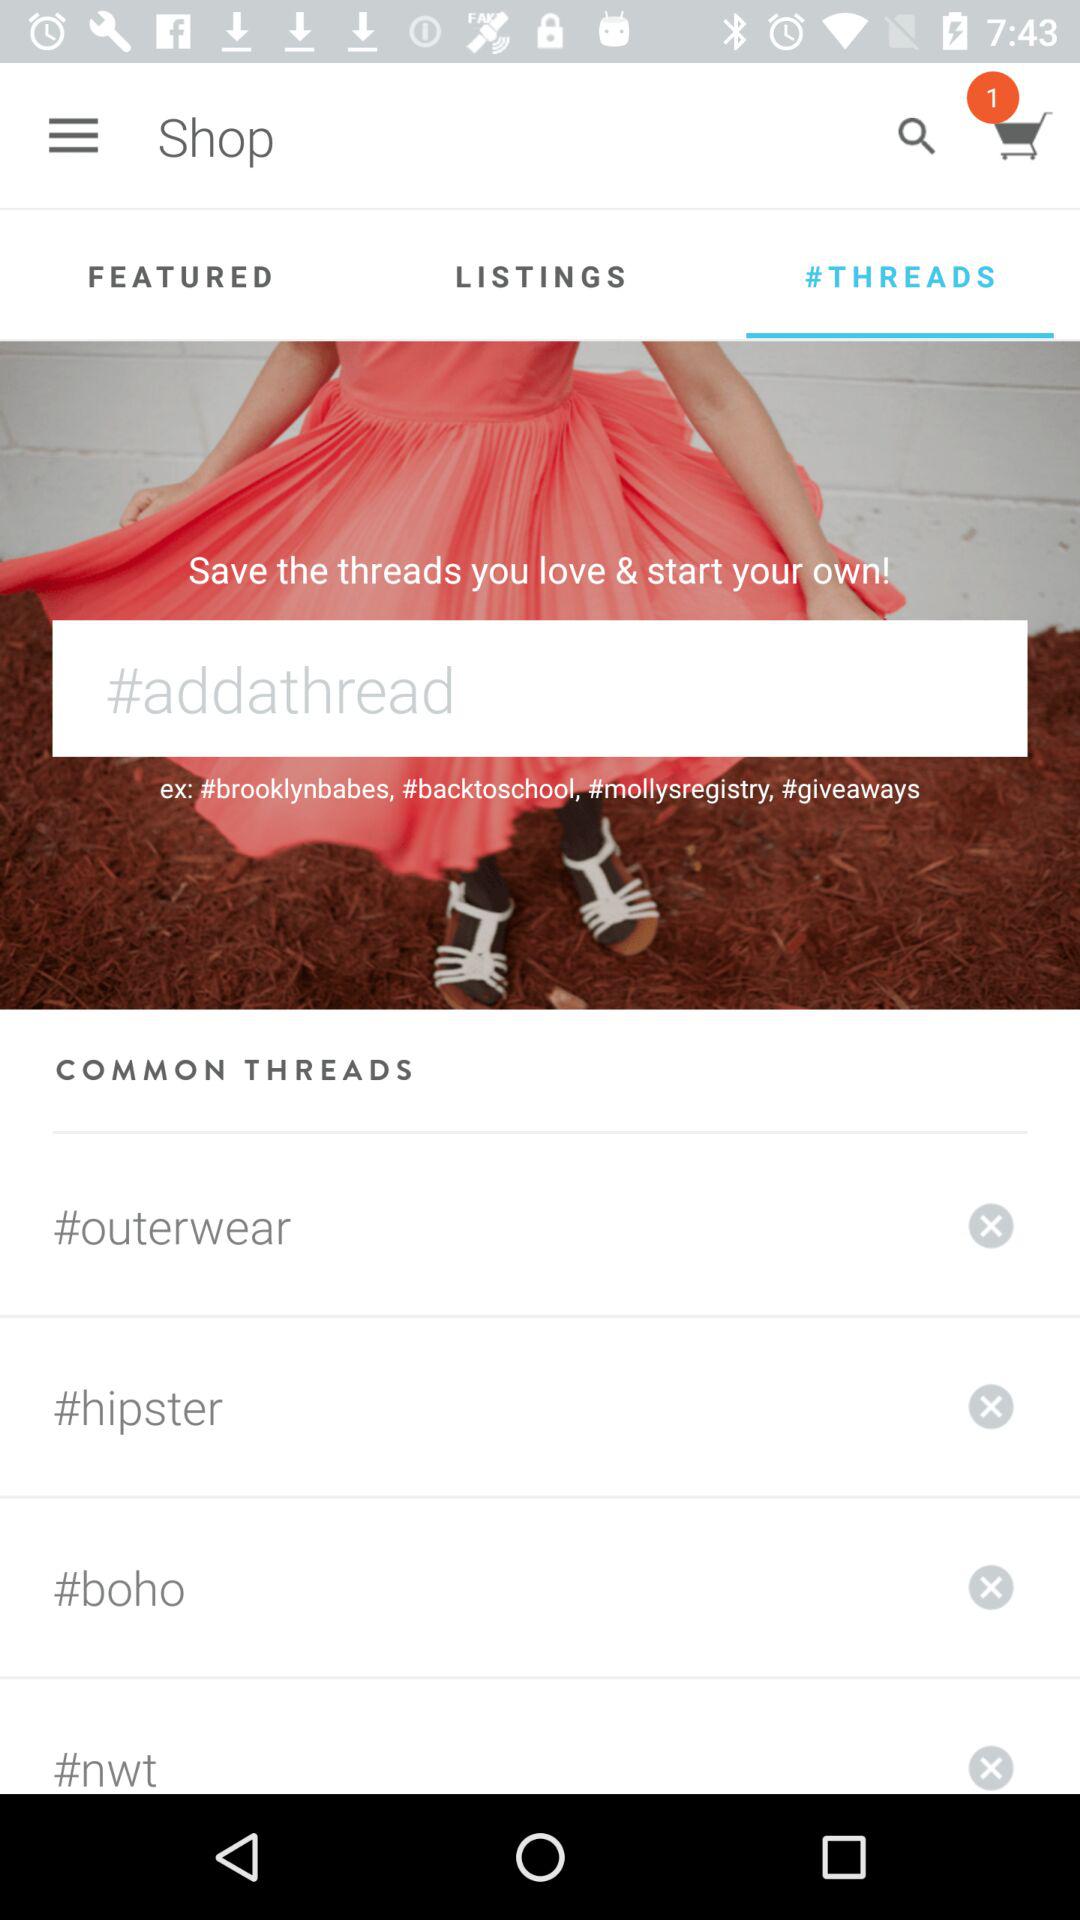 The image size is (1080, 1920). What do you see at coordinates (991, 1587) in the screenshot?
I see `click to close option` at bounding box center [991, 1587].